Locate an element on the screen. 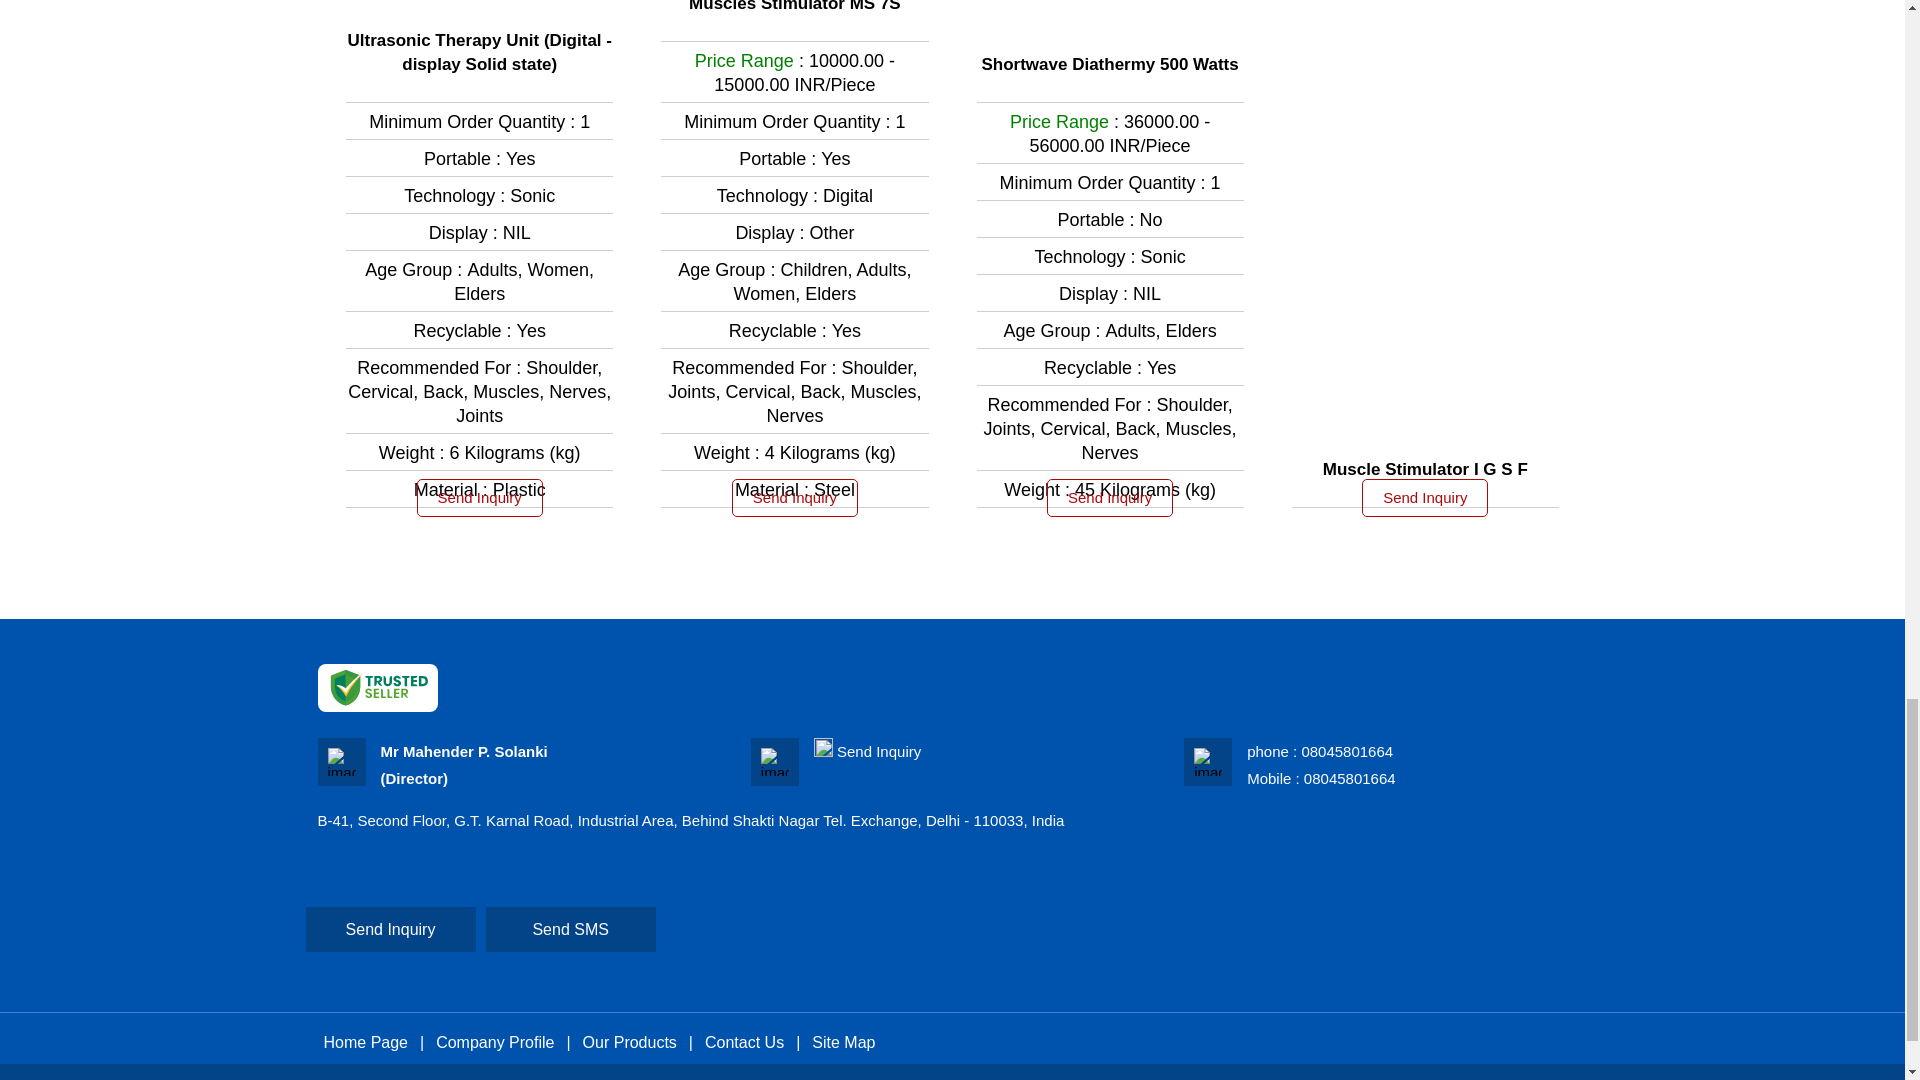 This screenshot has height=1080, width=1920. Send Inquiry is located at coordinates (794, 498).